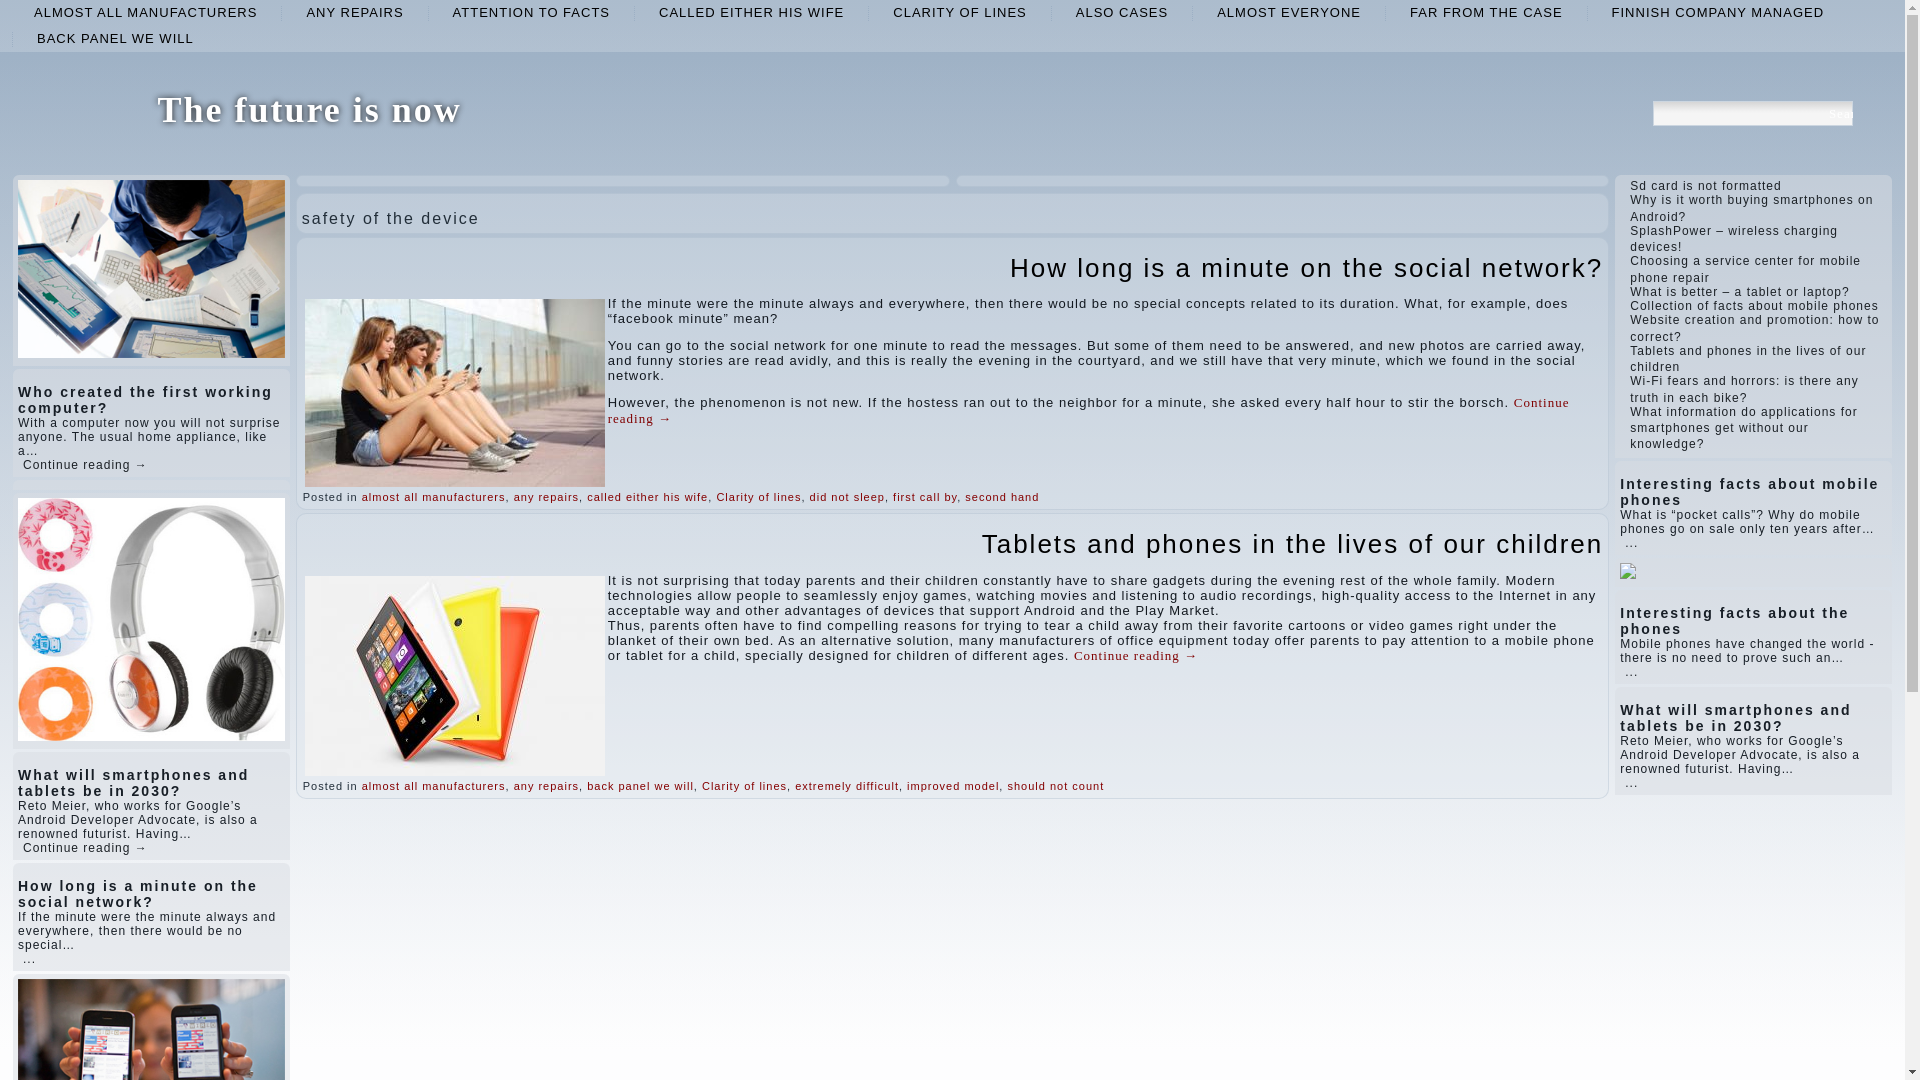  I want to click on extremely difficult, so click(846, 785).